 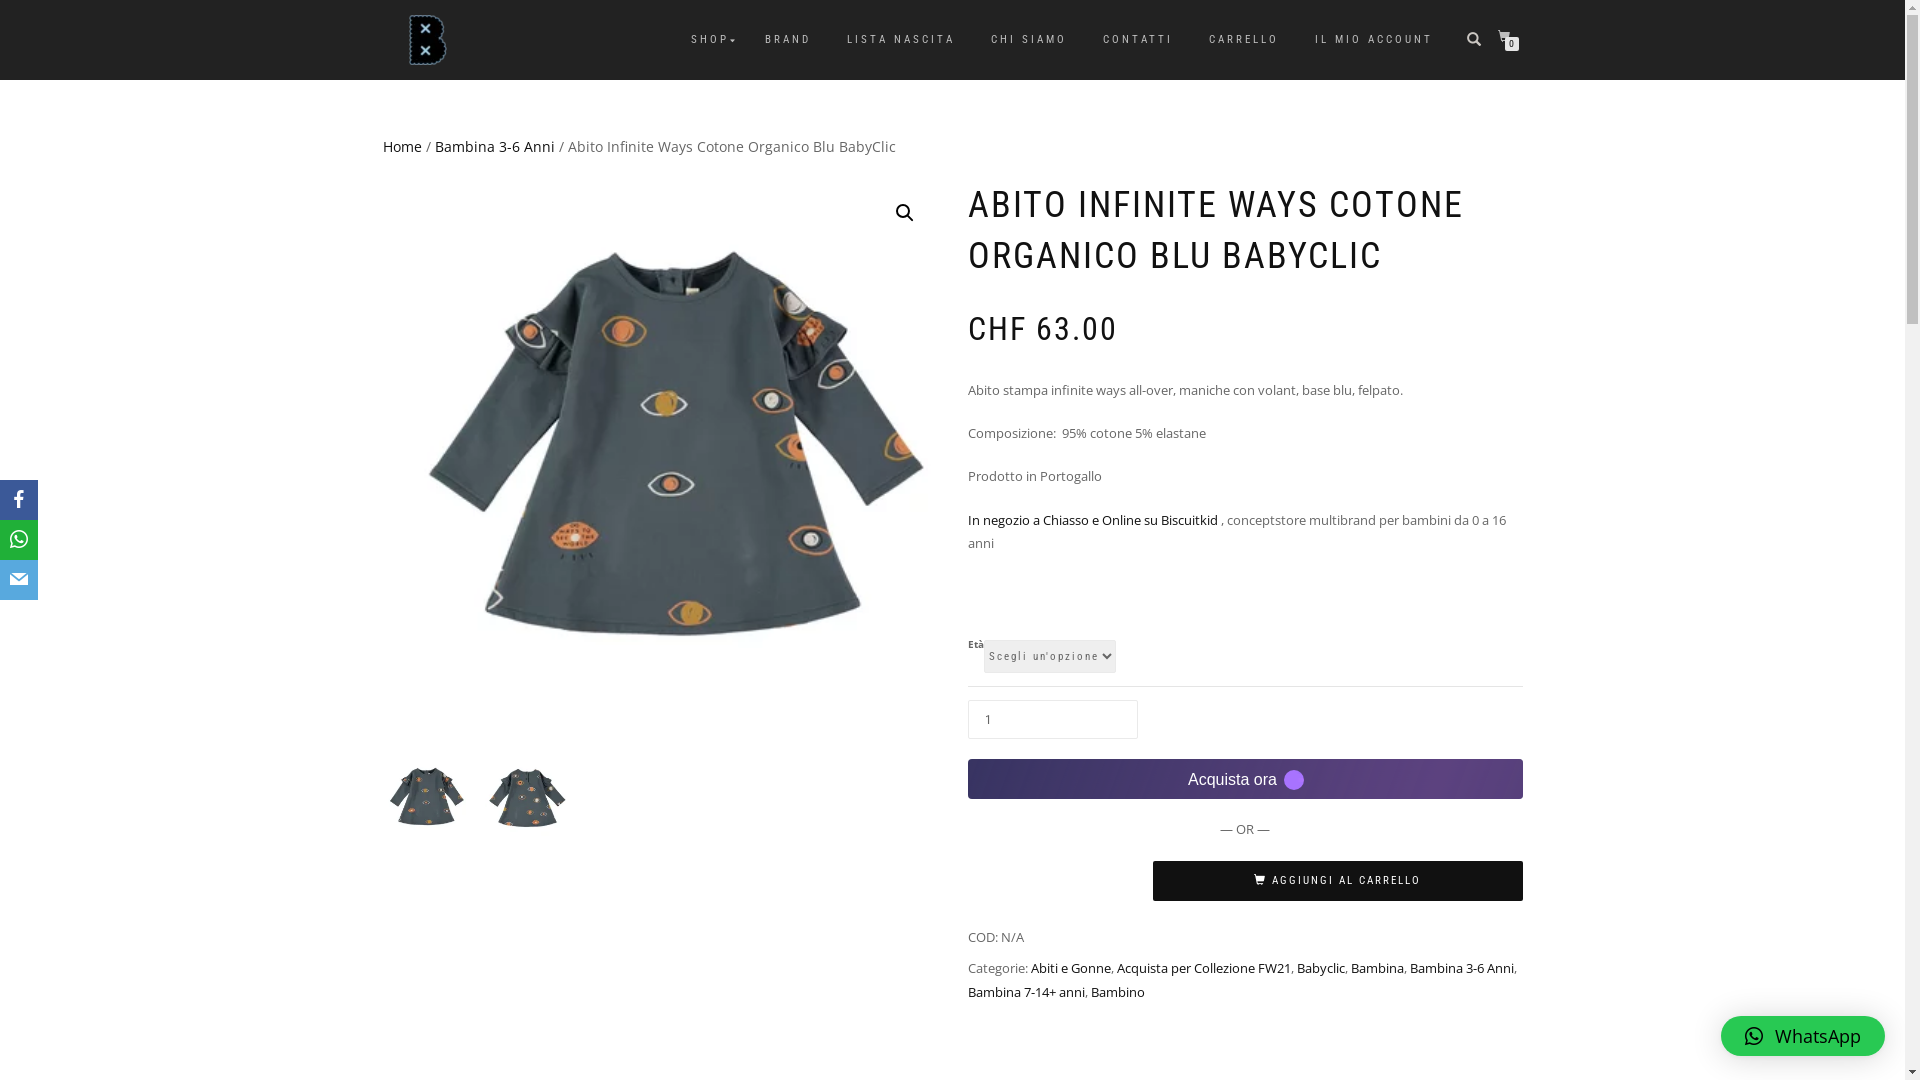 I want to click on LISTA NASCITA, so click(x=901, y=40).